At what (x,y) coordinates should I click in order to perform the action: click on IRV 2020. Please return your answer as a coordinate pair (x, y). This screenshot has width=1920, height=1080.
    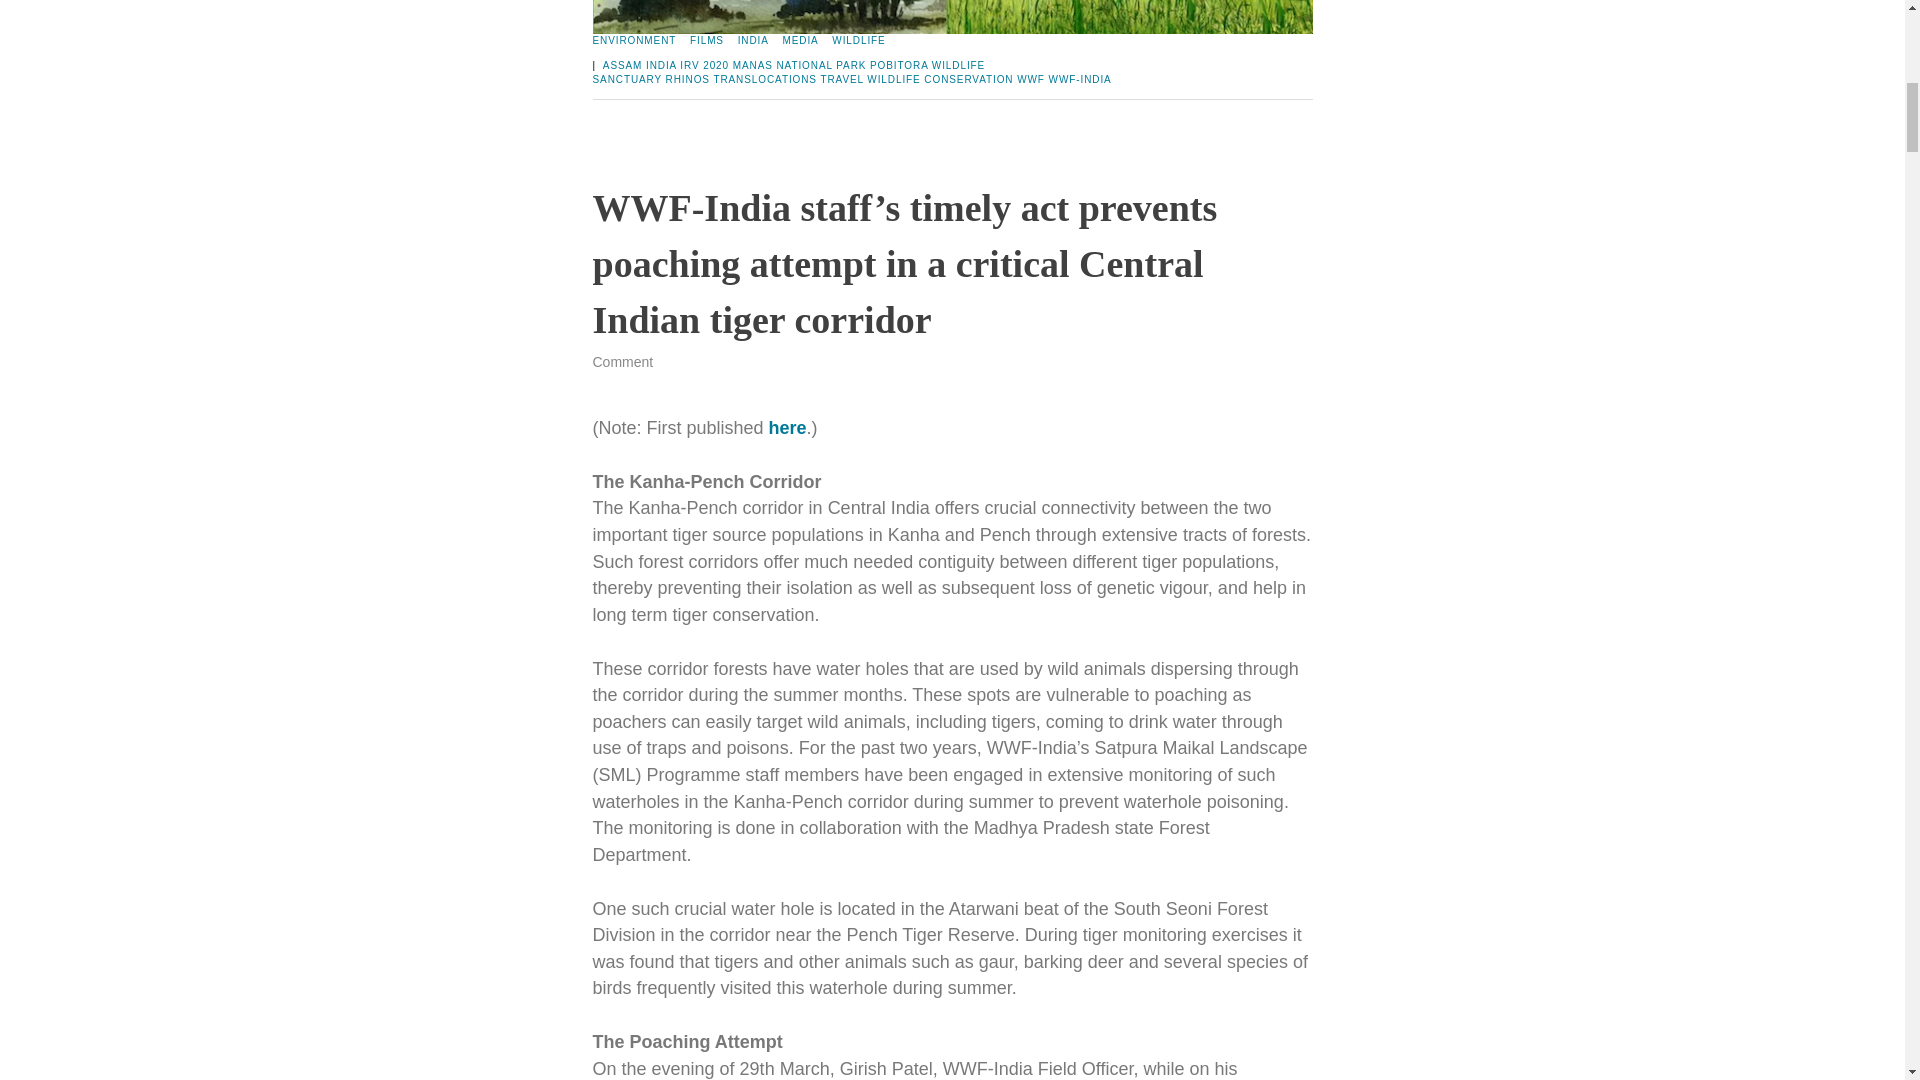
    Looking at the image, I should click on (704, 66).